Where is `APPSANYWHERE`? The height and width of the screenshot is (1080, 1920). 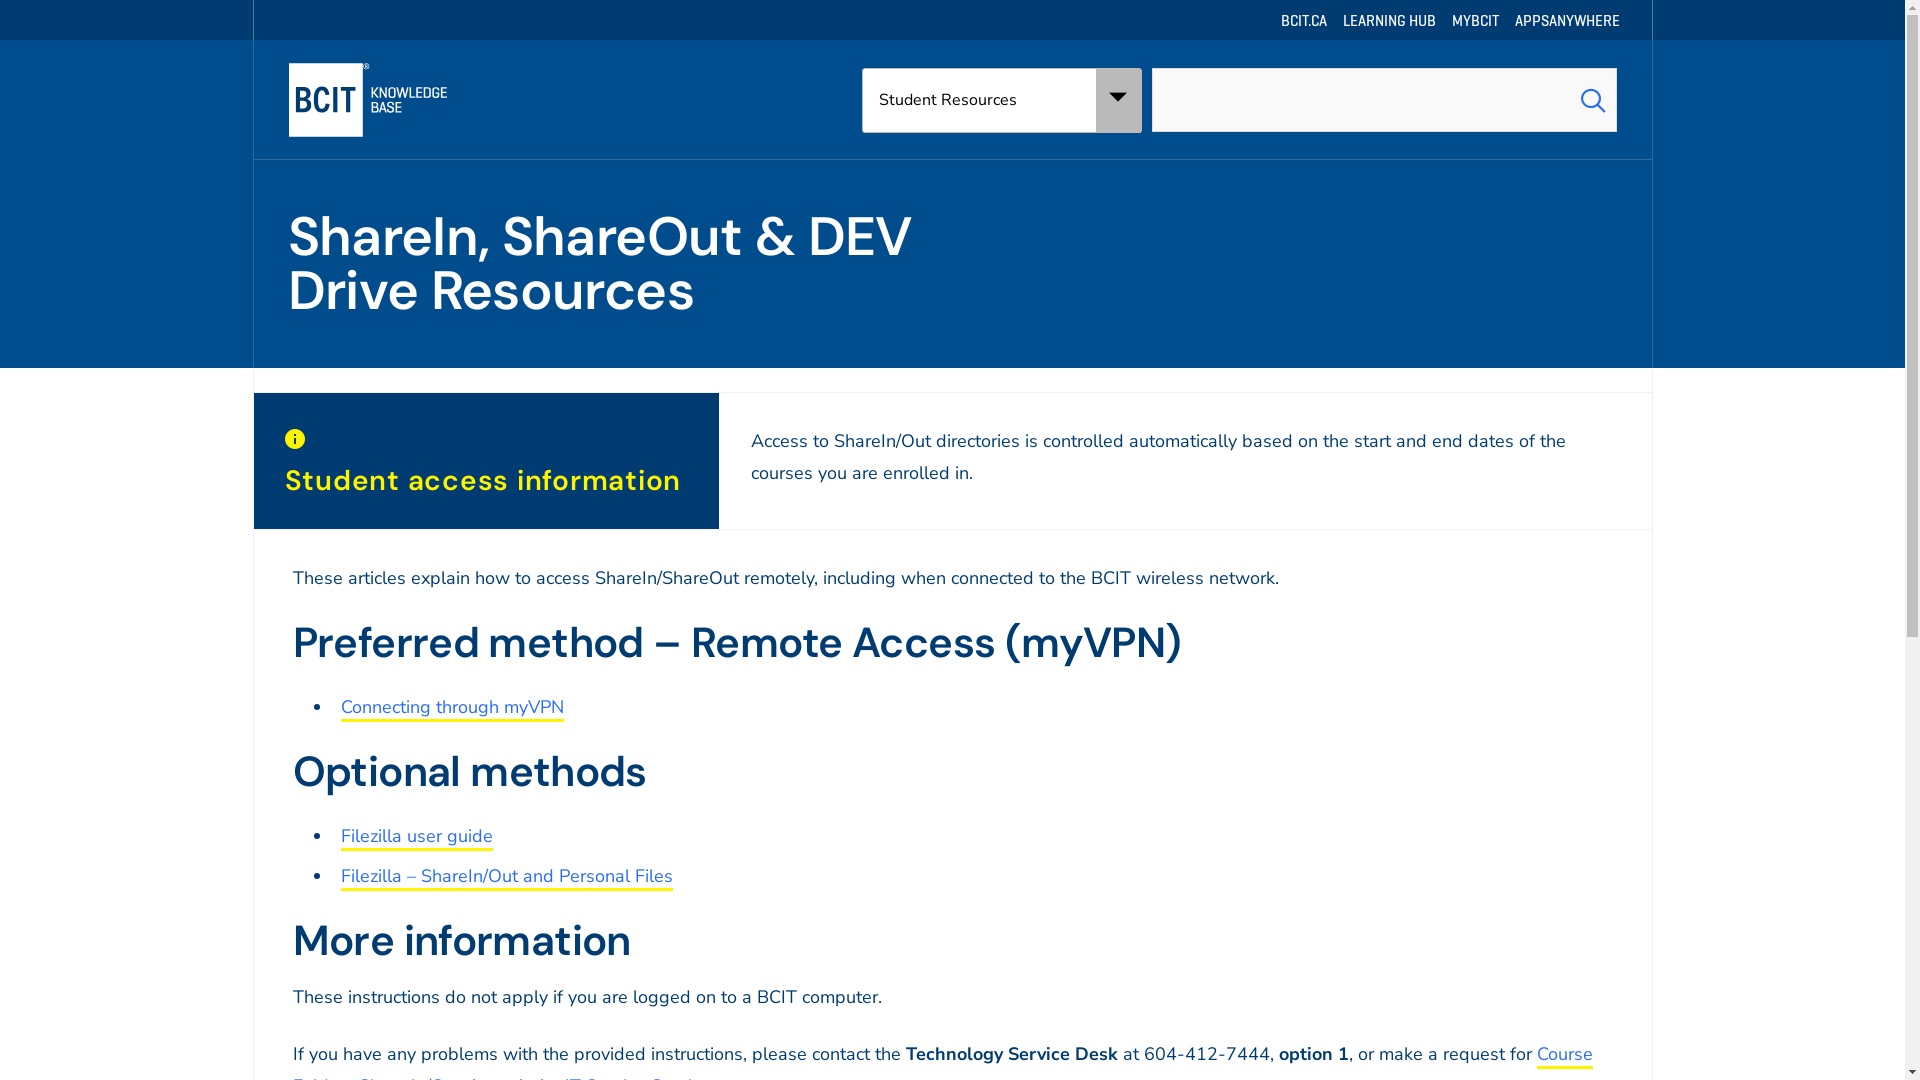 APPSANYWHERE is located at coordinates (1566, 20).